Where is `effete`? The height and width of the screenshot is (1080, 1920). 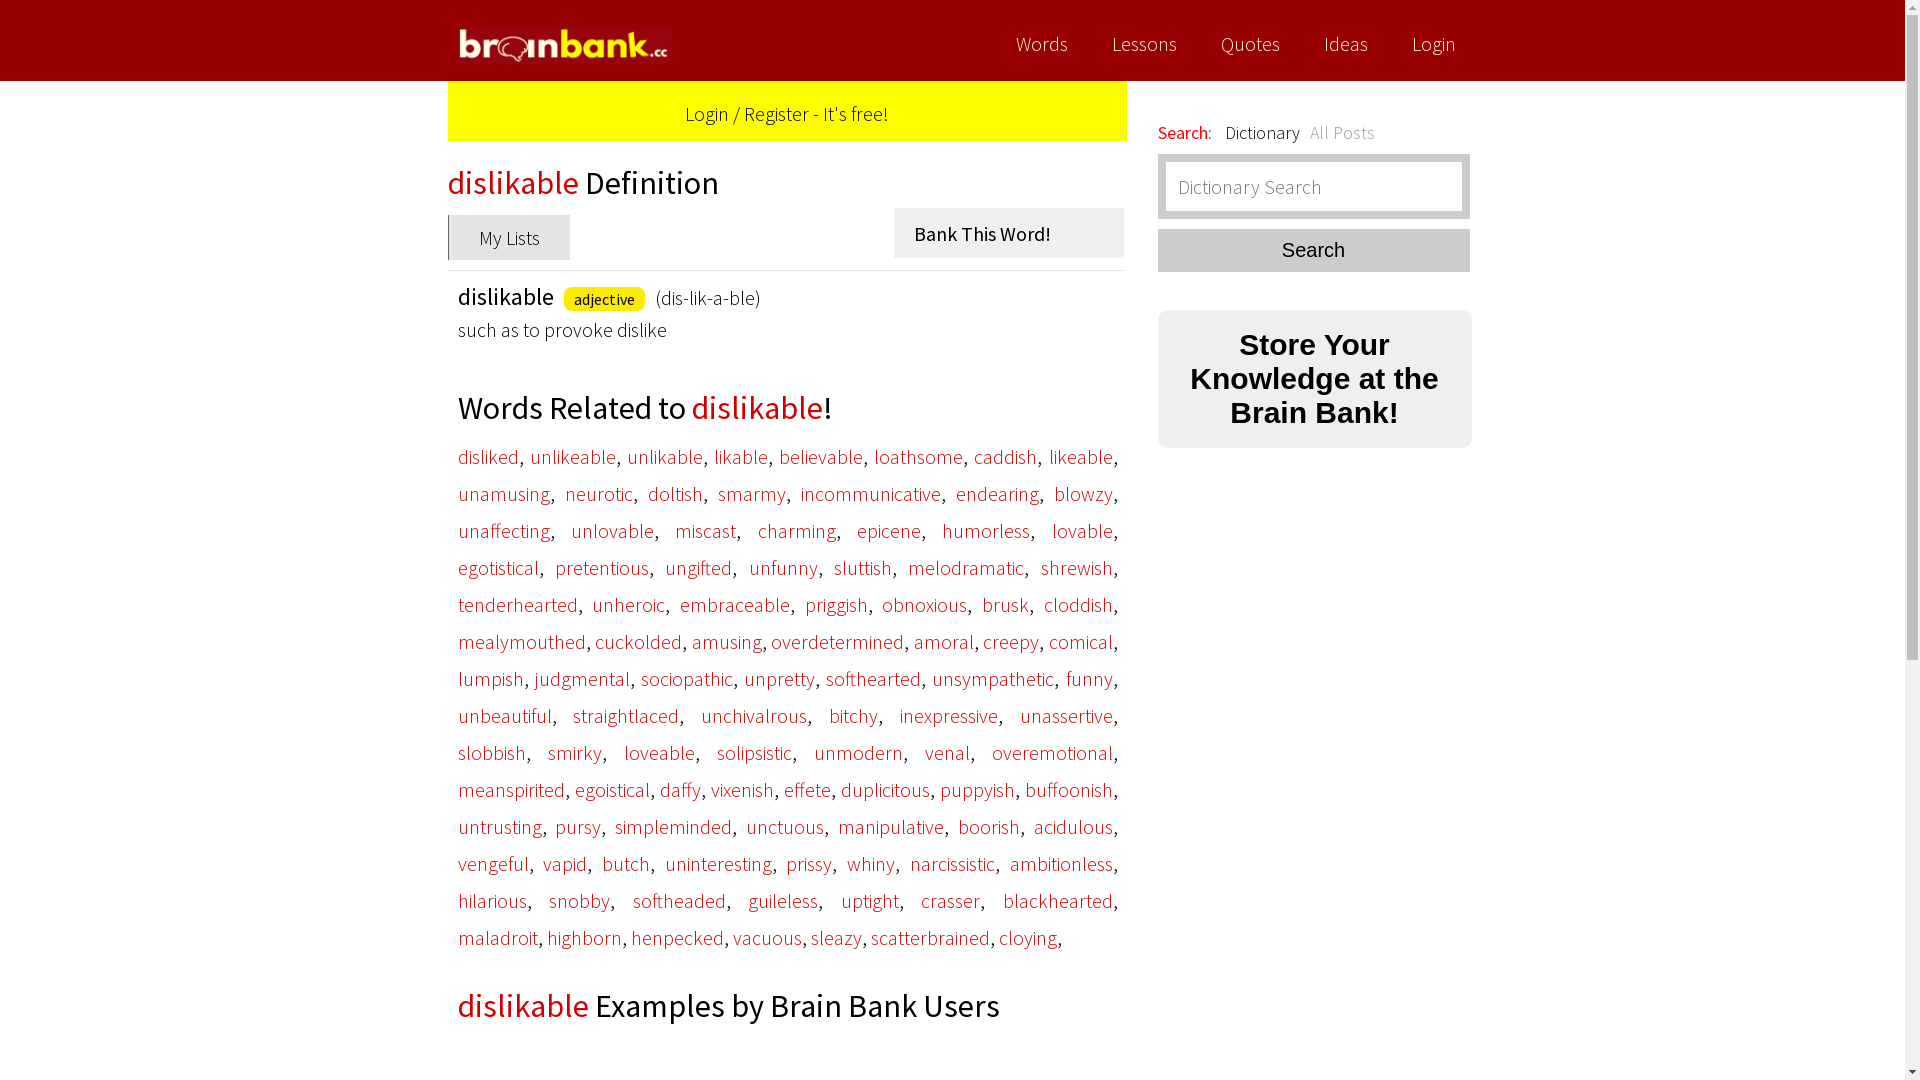
effete is located at coordinates (808, 790).